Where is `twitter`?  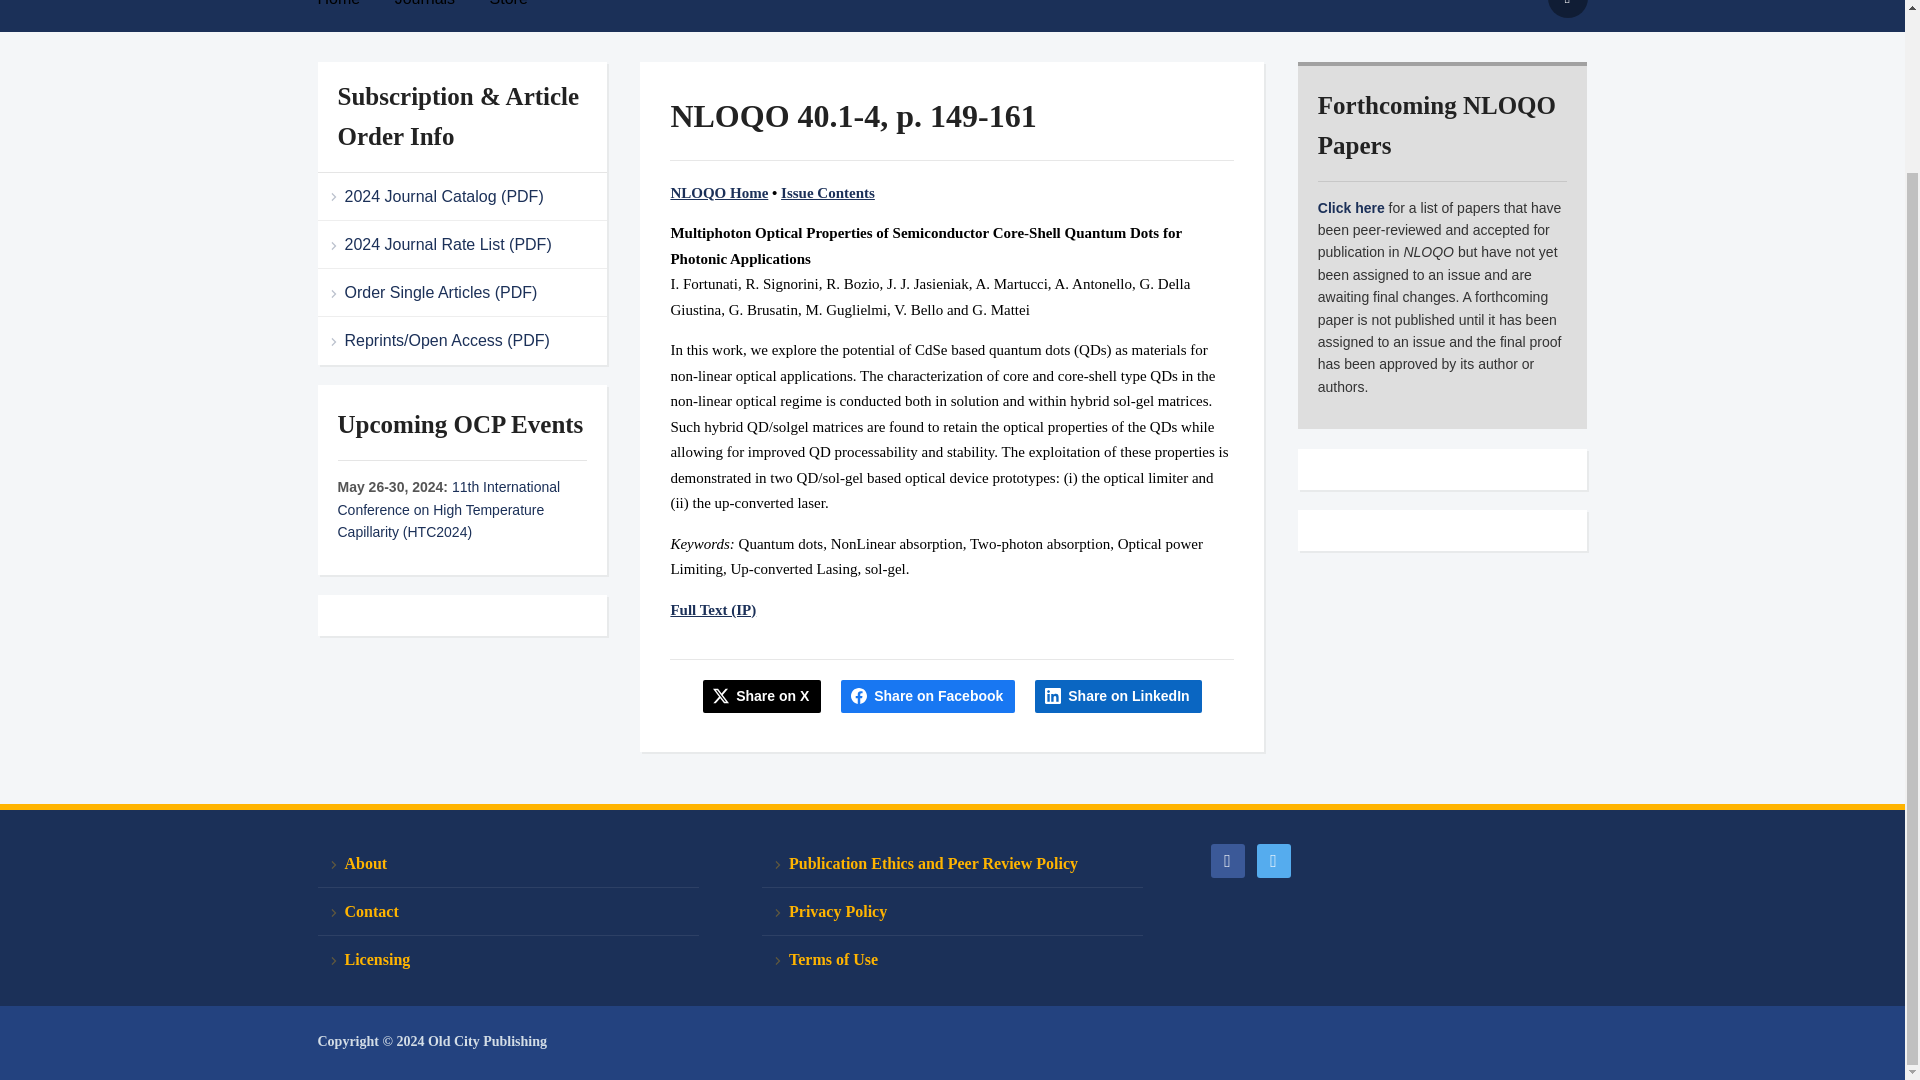 twitter is located at coordinates (1272, 858).